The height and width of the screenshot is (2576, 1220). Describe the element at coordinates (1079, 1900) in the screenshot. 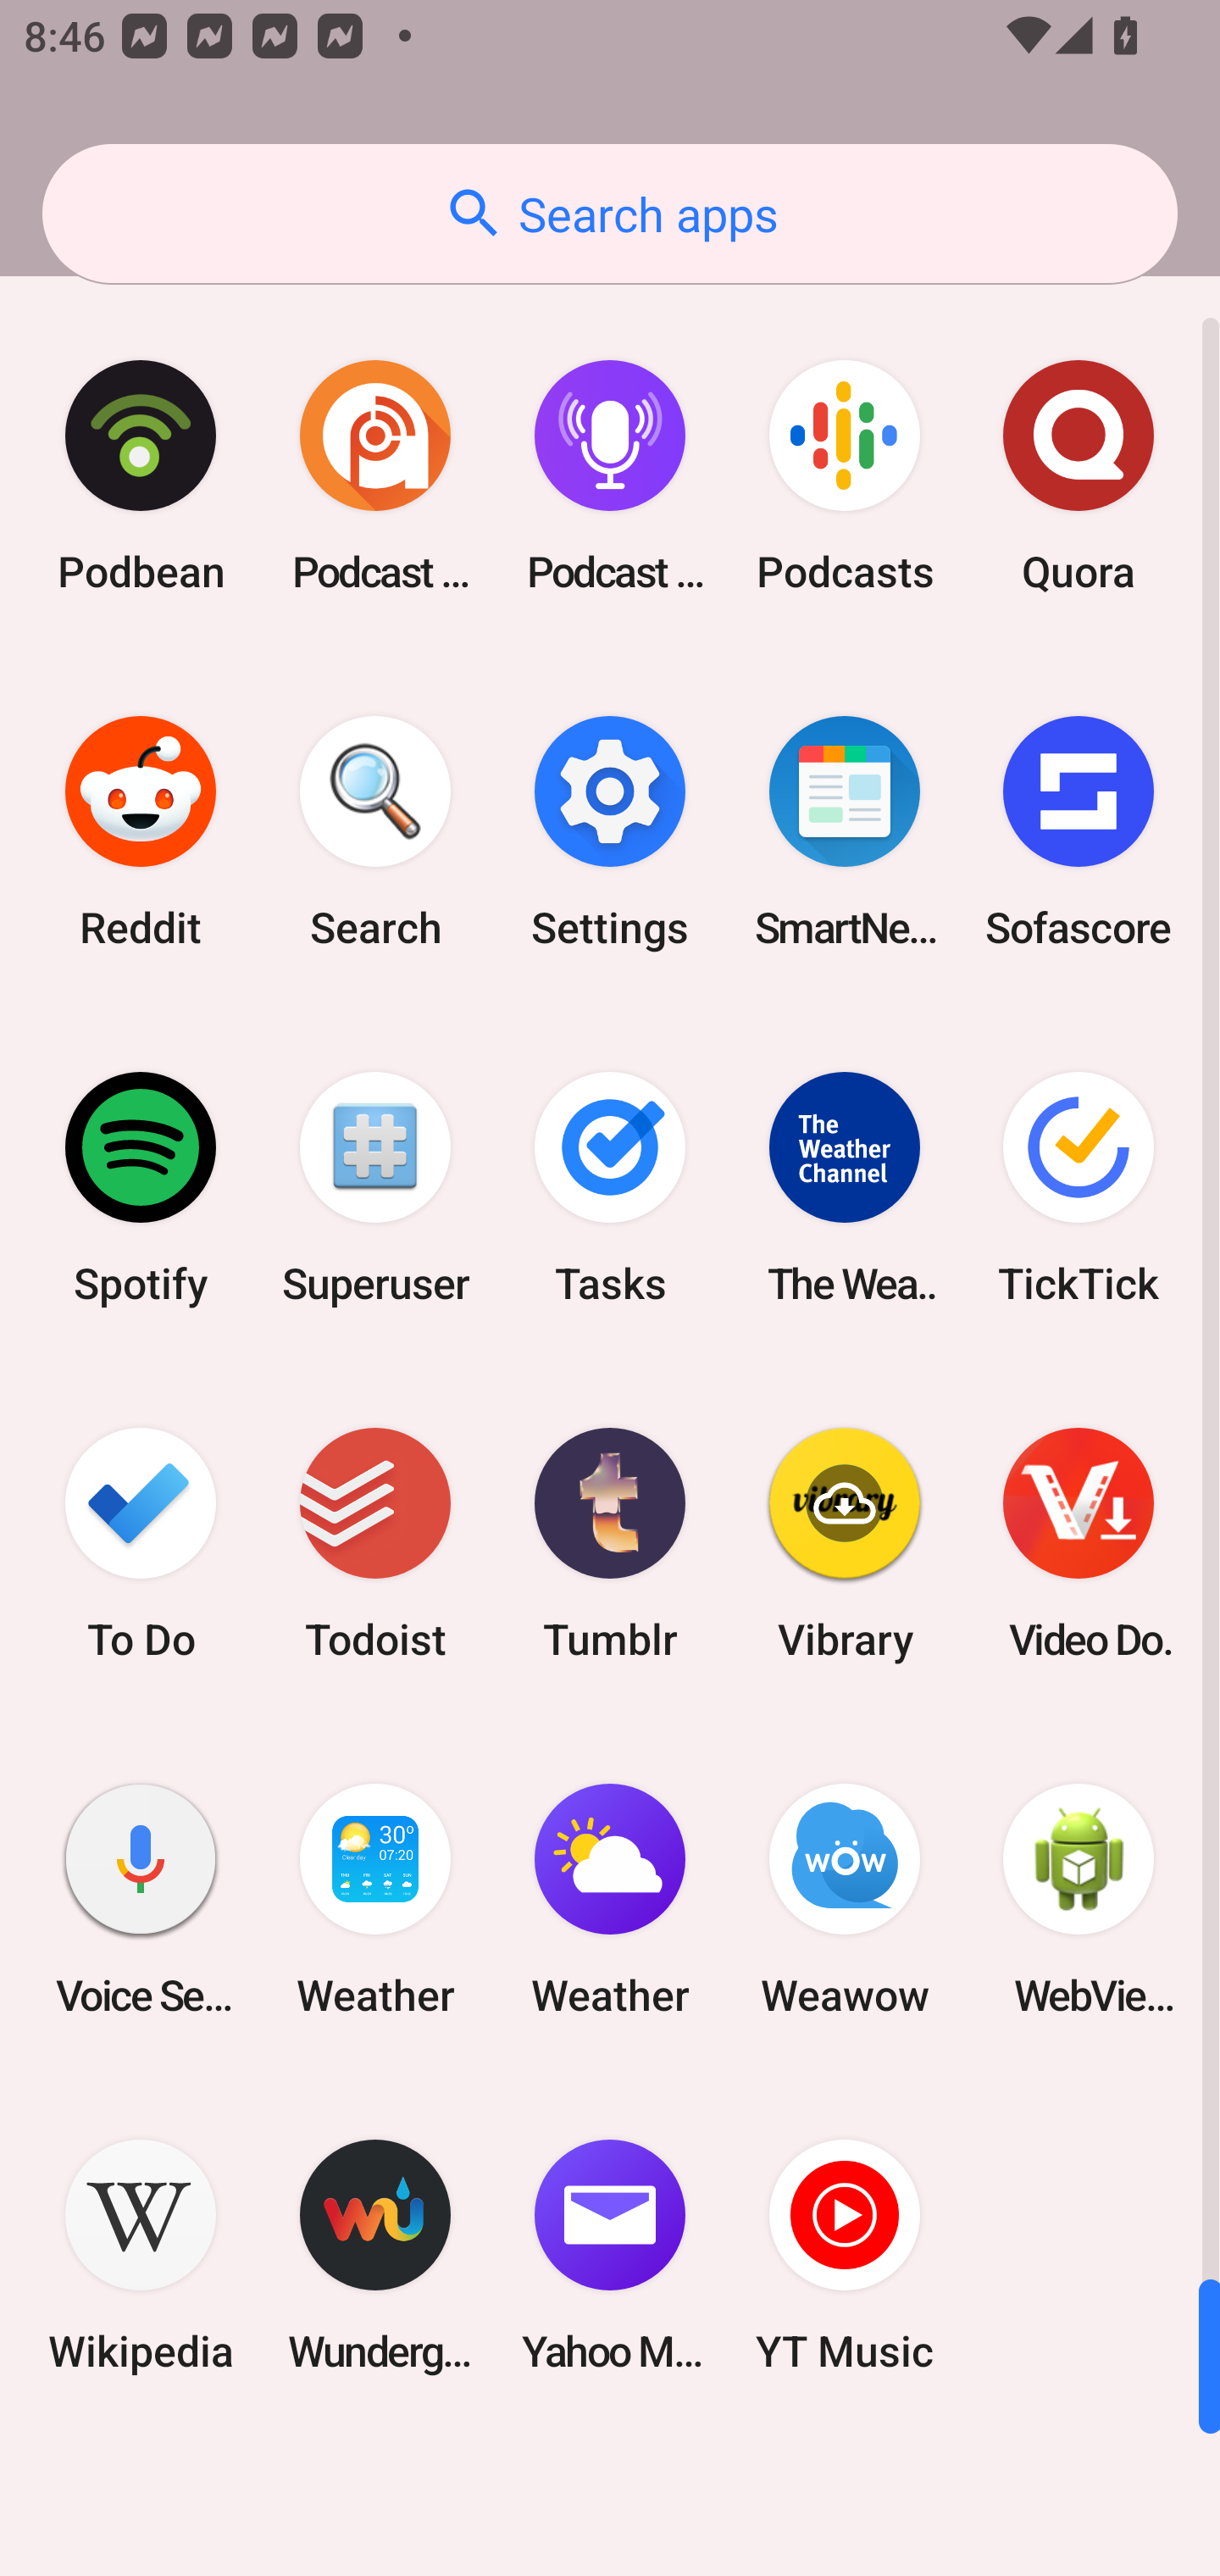

I see `WebView Browser Tester` at that location.